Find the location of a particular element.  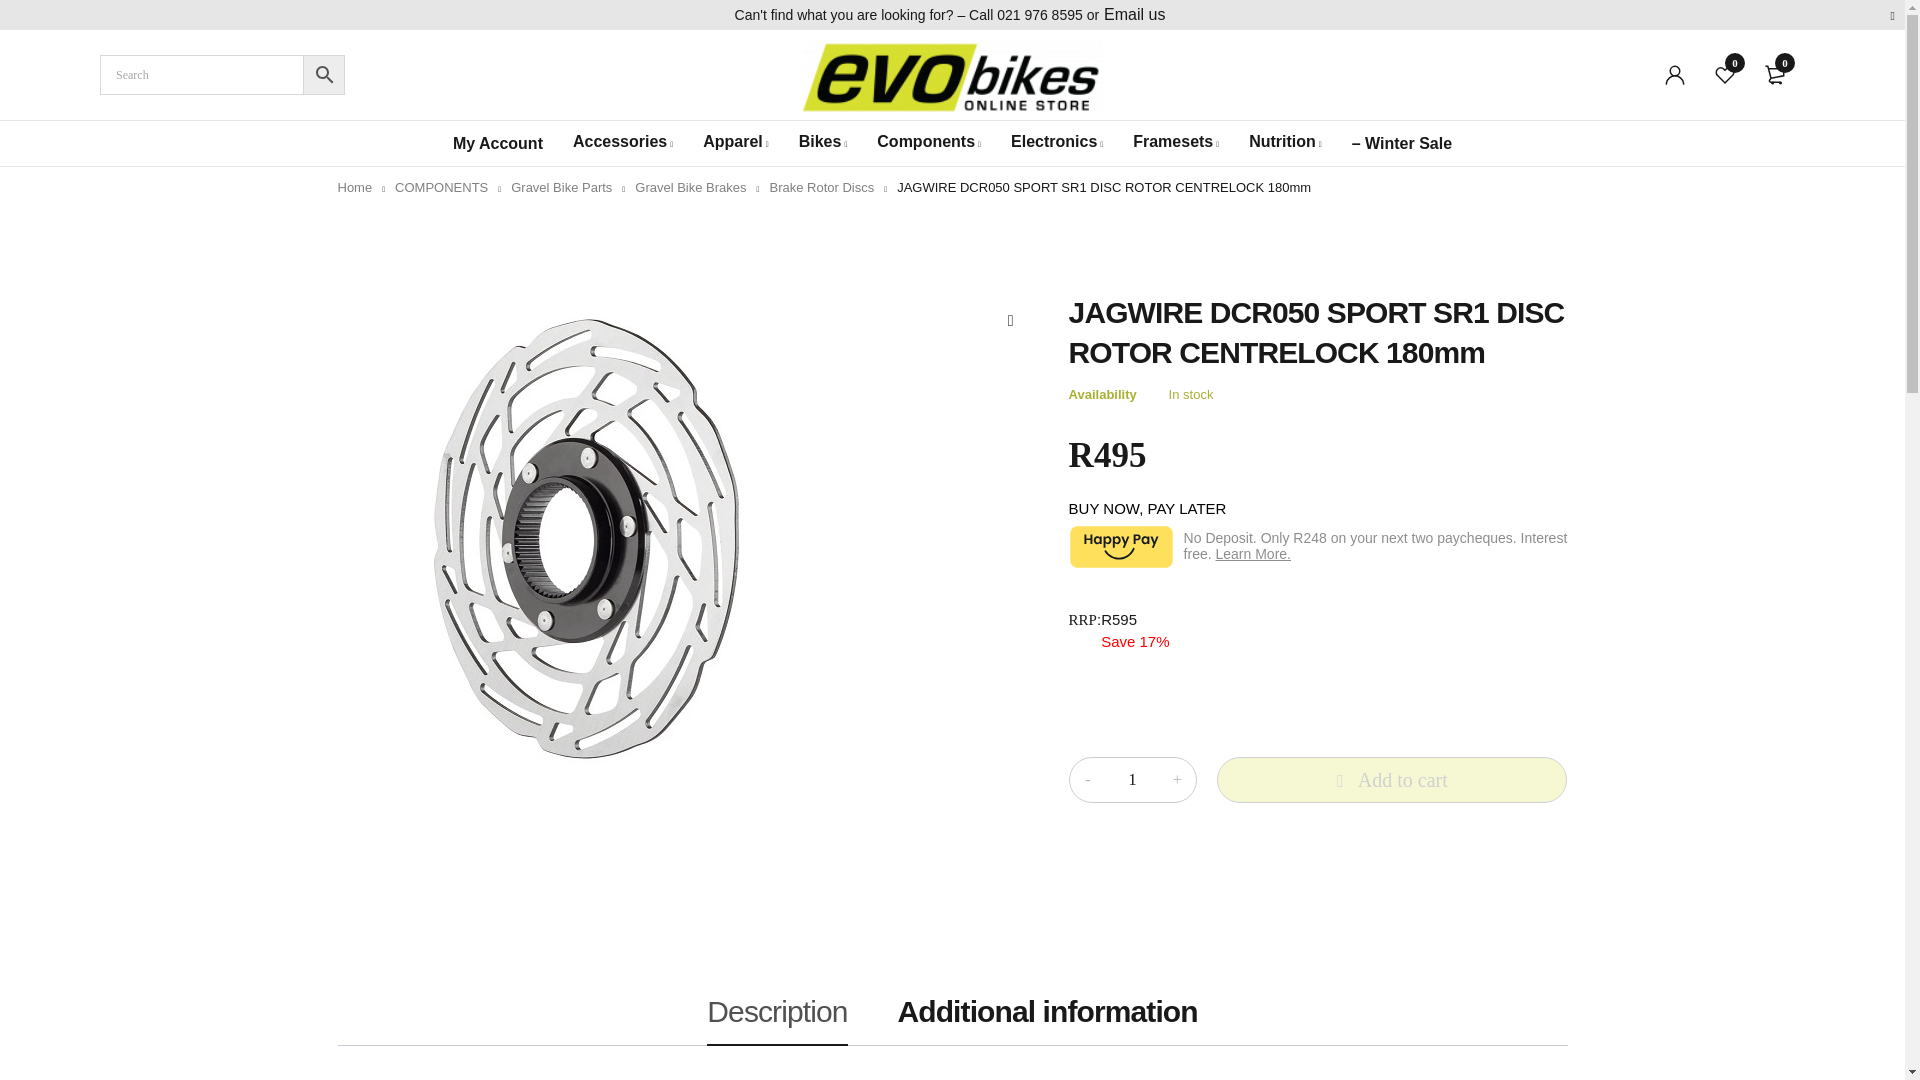

1 is located at coordinates (1132, 780).